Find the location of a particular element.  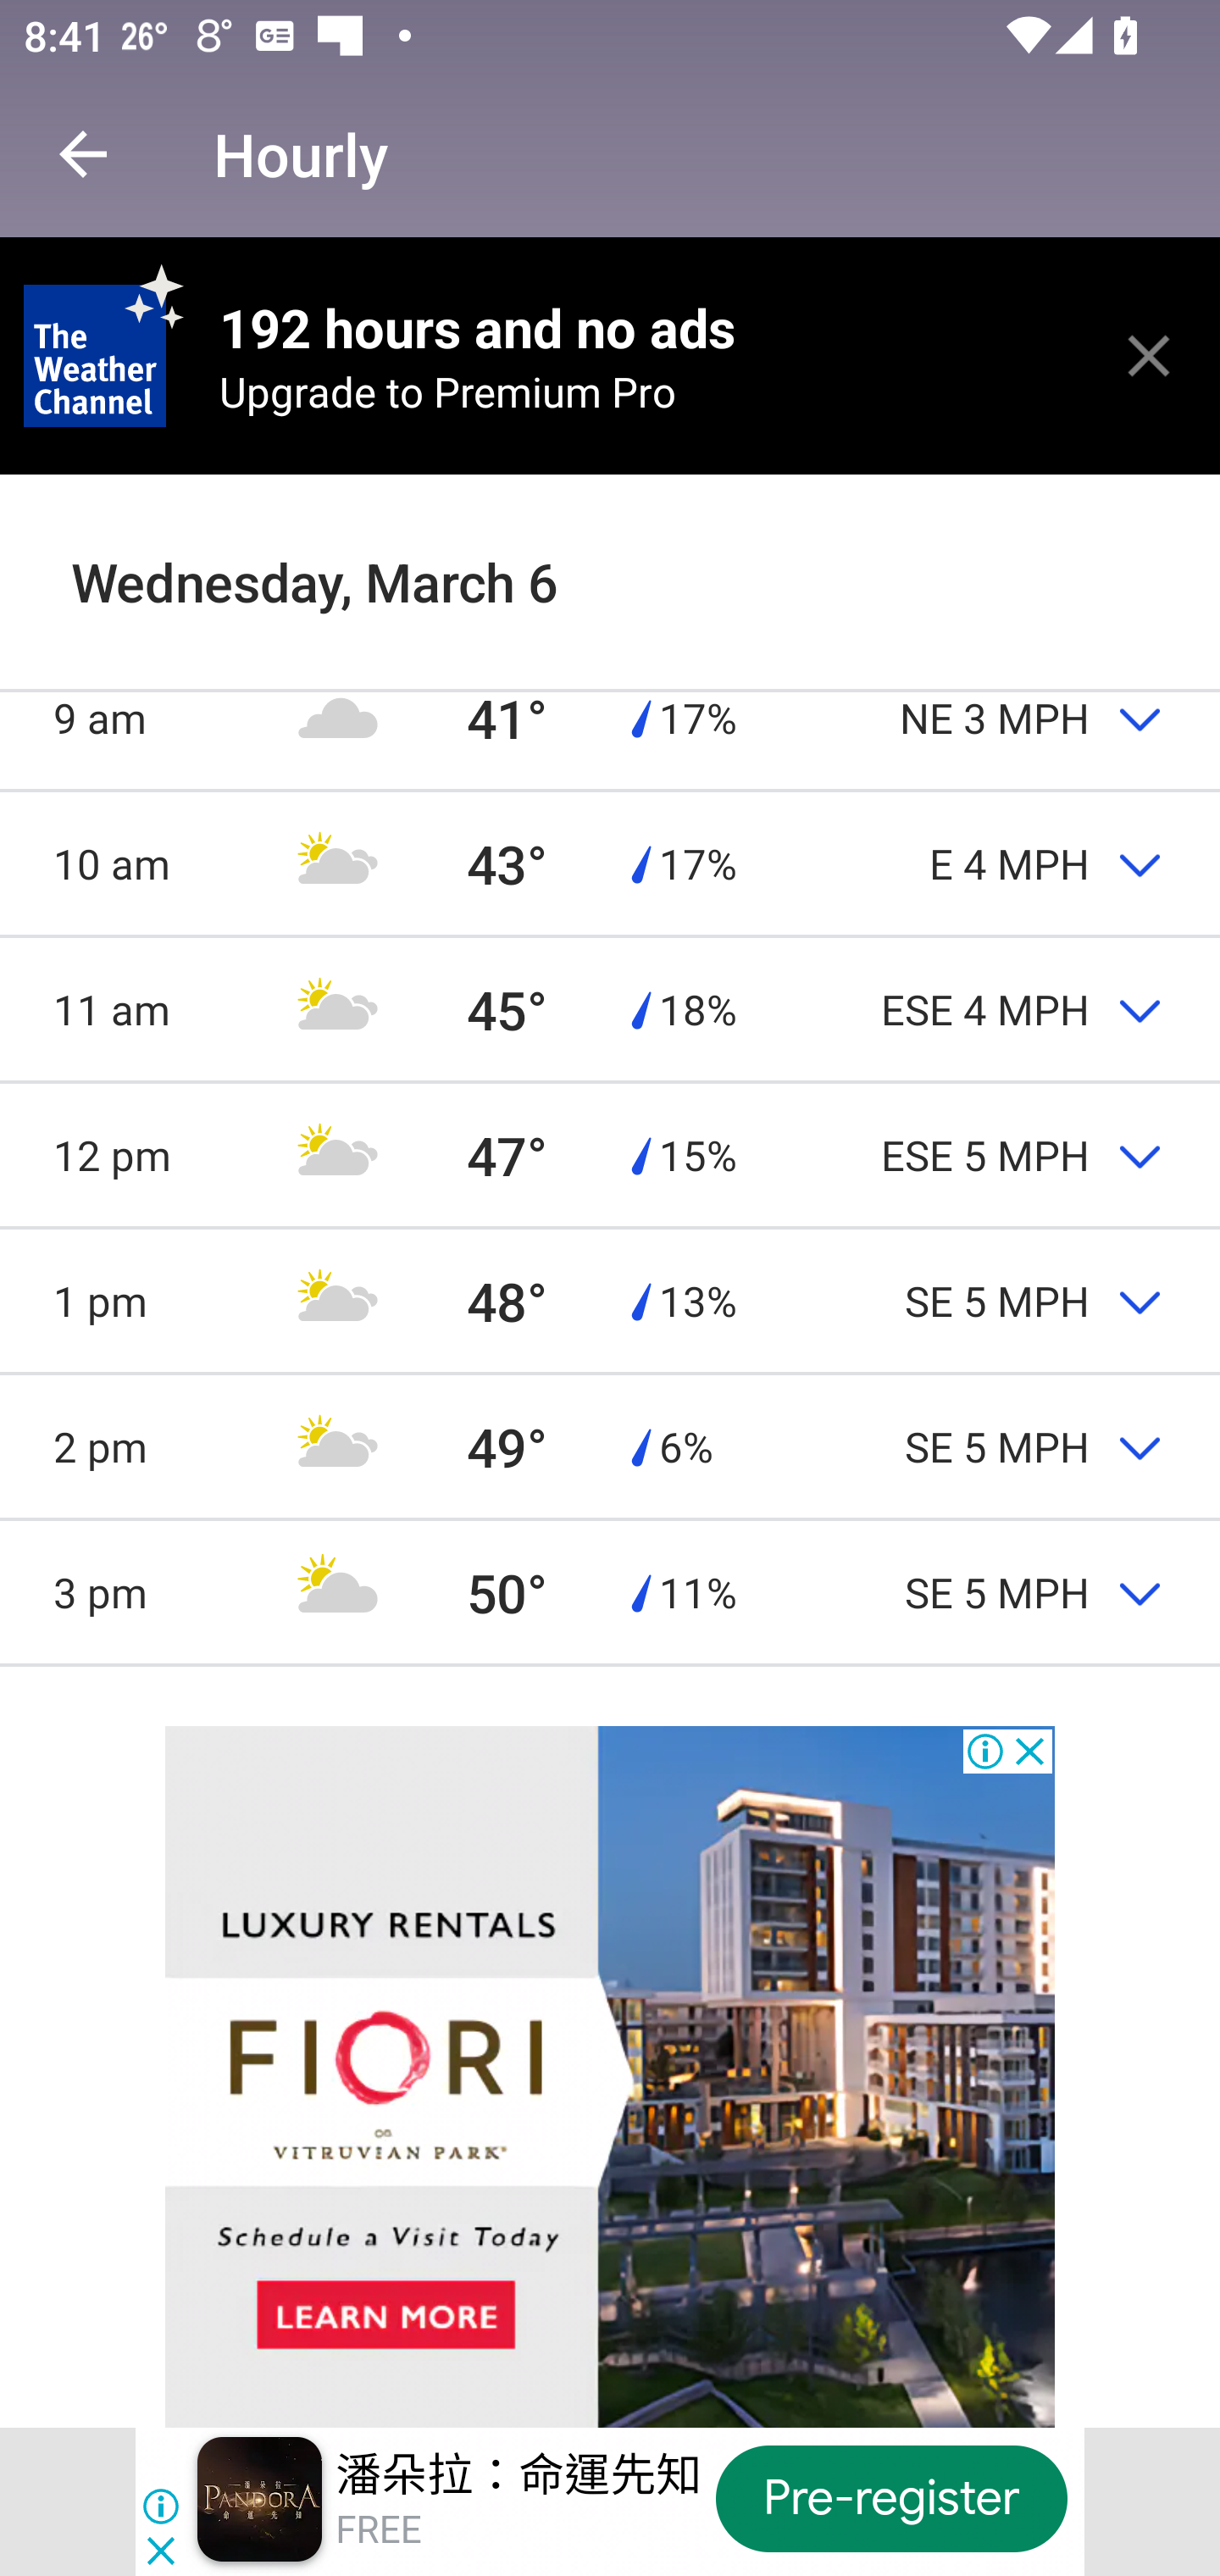

8 am 40° 18% NNE 4 MPH is located at coordinates (610, 571).